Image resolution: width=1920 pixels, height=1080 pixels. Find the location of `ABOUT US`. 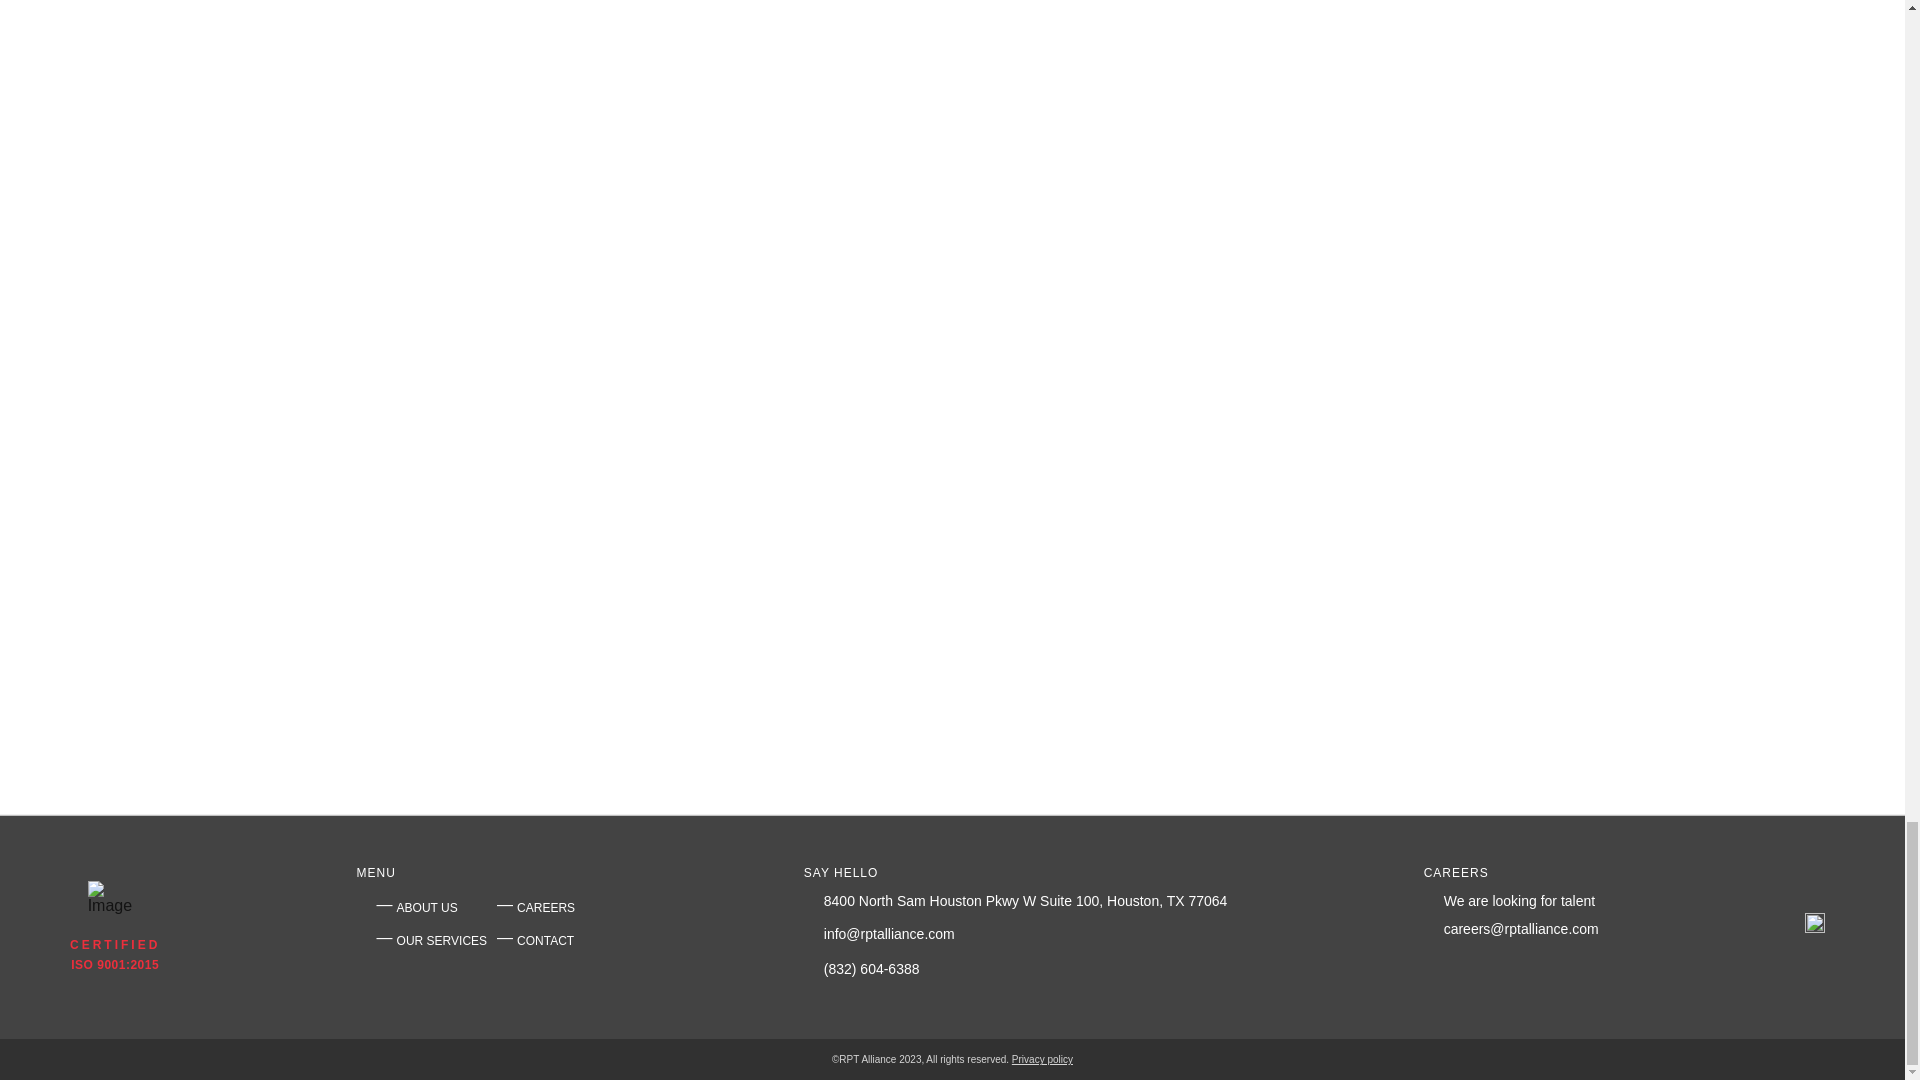

ABOUT US is located at coordinates (428, 906).